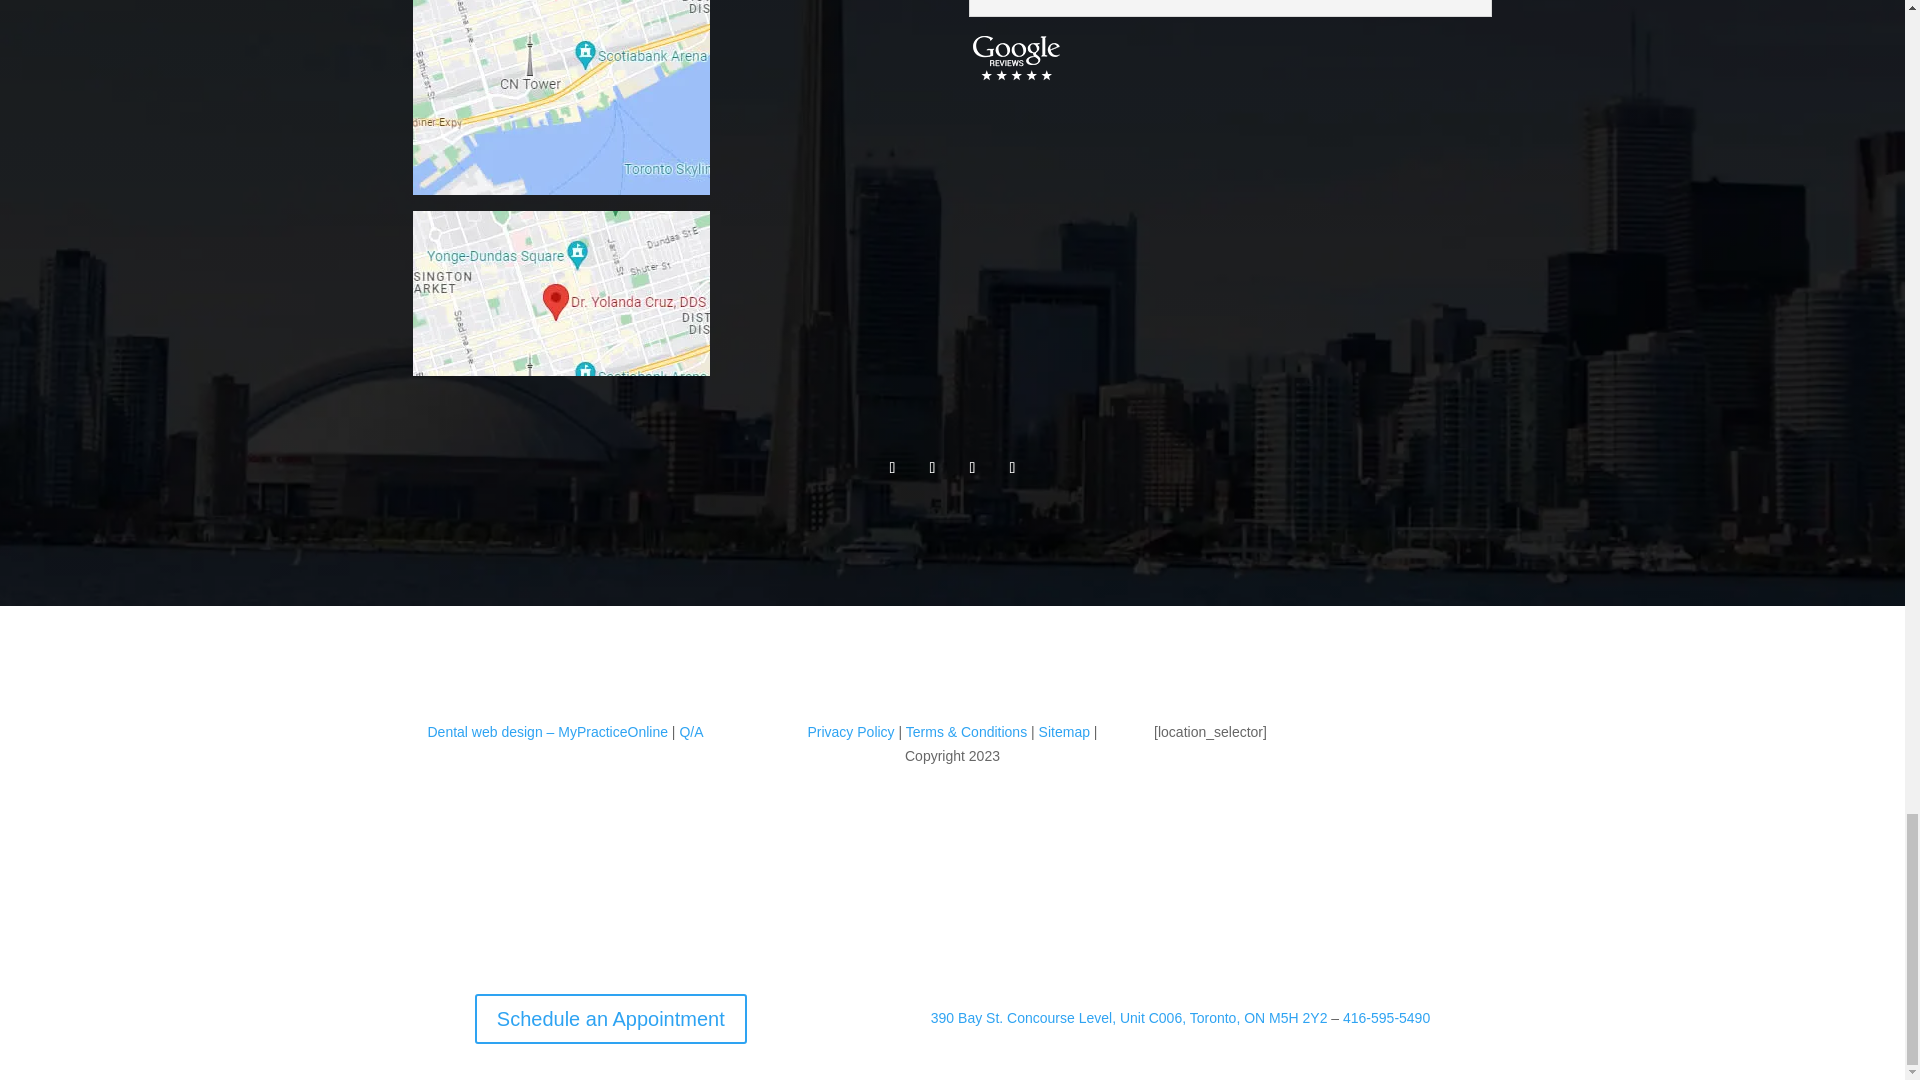  Describe the element at coordinates (1012, 468) in the screenshot. I see `Follow on RSS` at that location.